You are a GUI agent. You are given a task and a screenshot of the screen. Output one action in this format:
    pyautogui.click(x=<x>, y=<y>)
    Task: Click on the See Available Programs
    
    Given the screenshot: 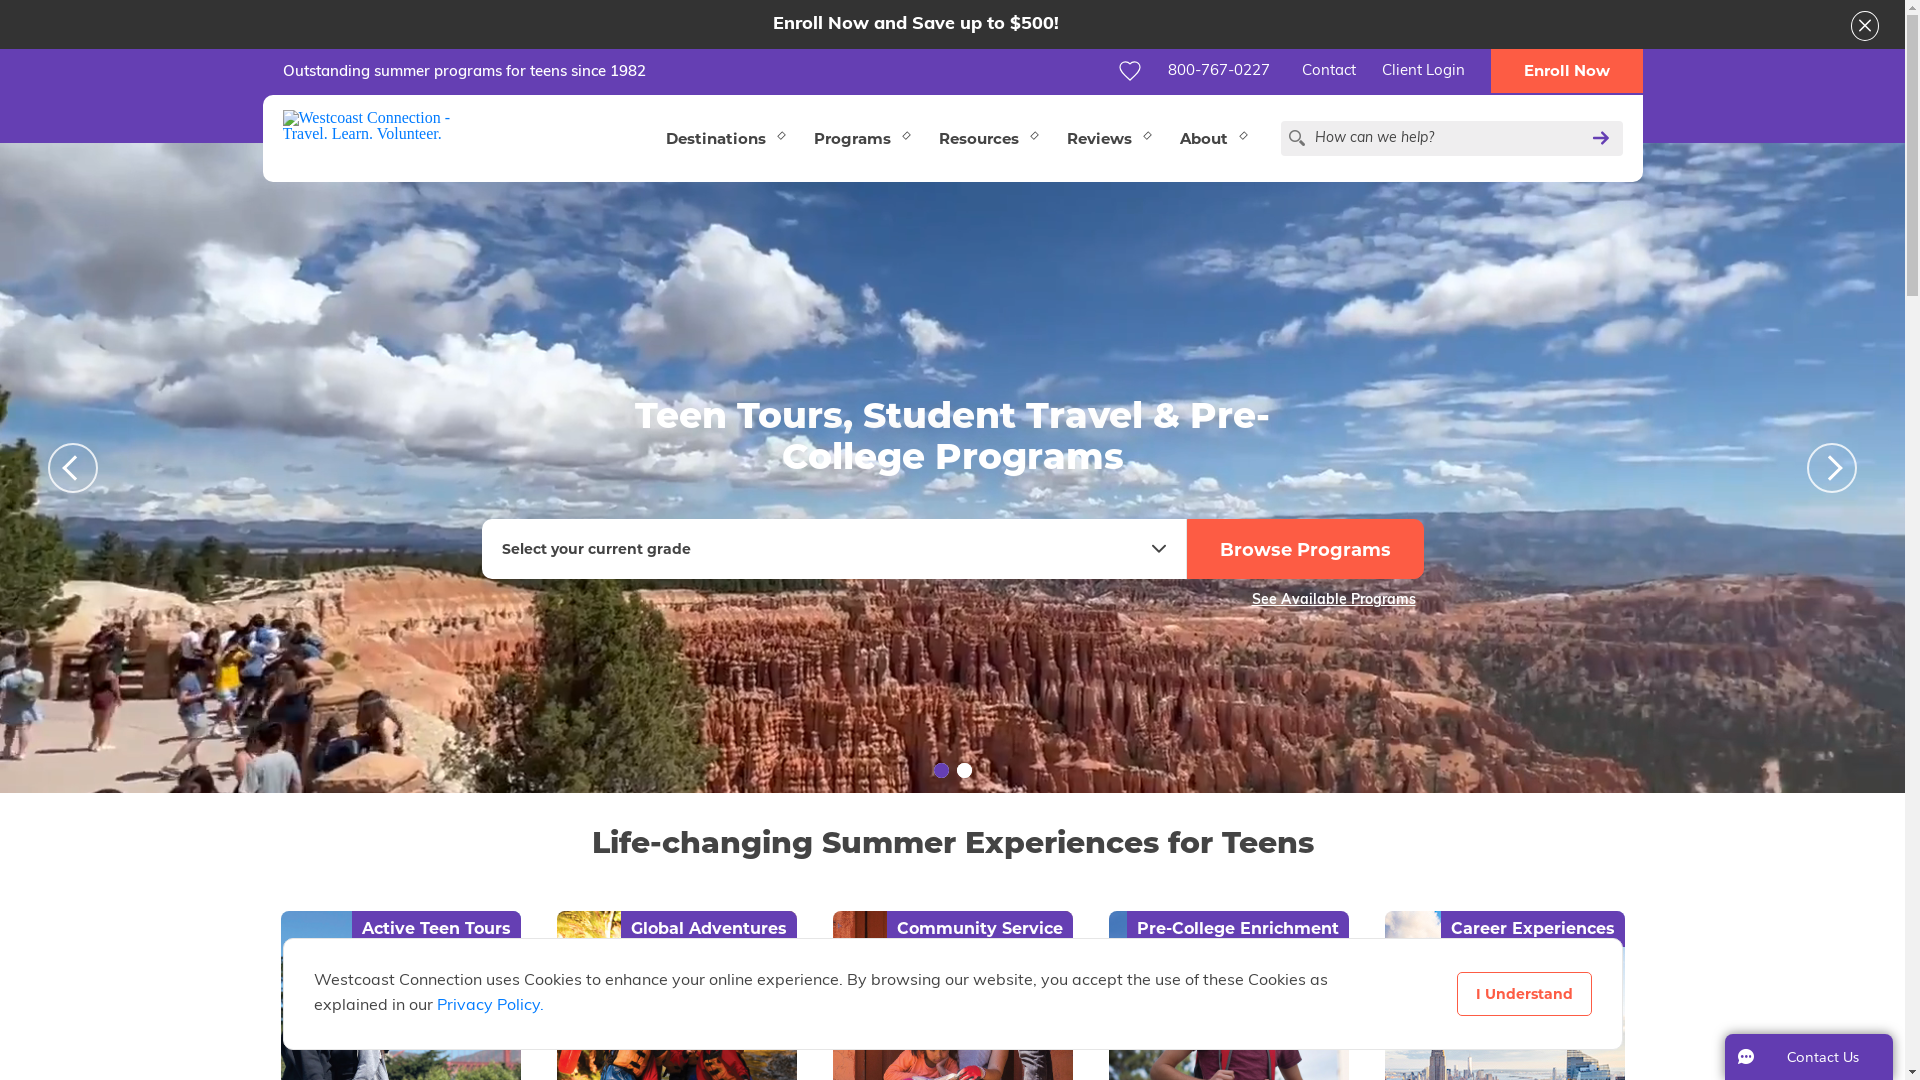 What is the action you would take?
    pyautogui.click(x=1338, y=594)
    